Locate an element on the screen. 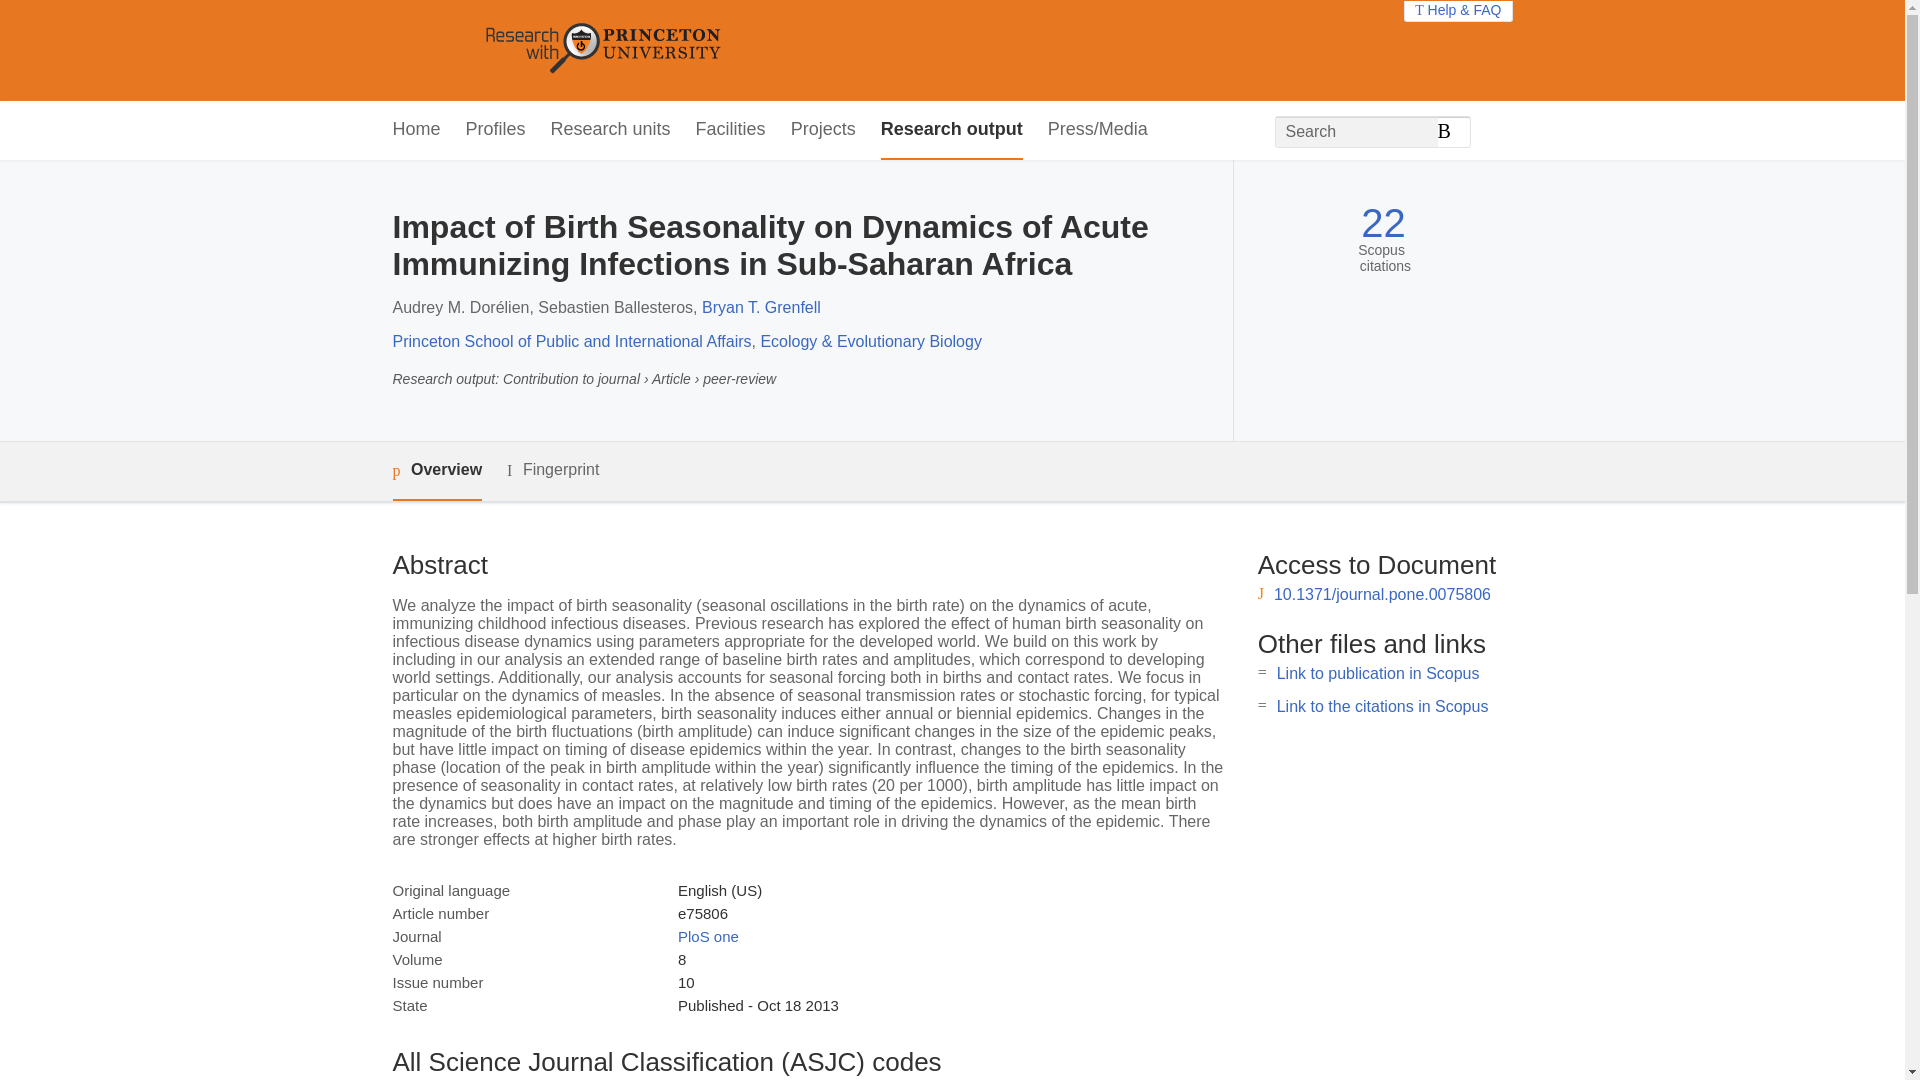  Facilities is located at coordinates (730, 130).